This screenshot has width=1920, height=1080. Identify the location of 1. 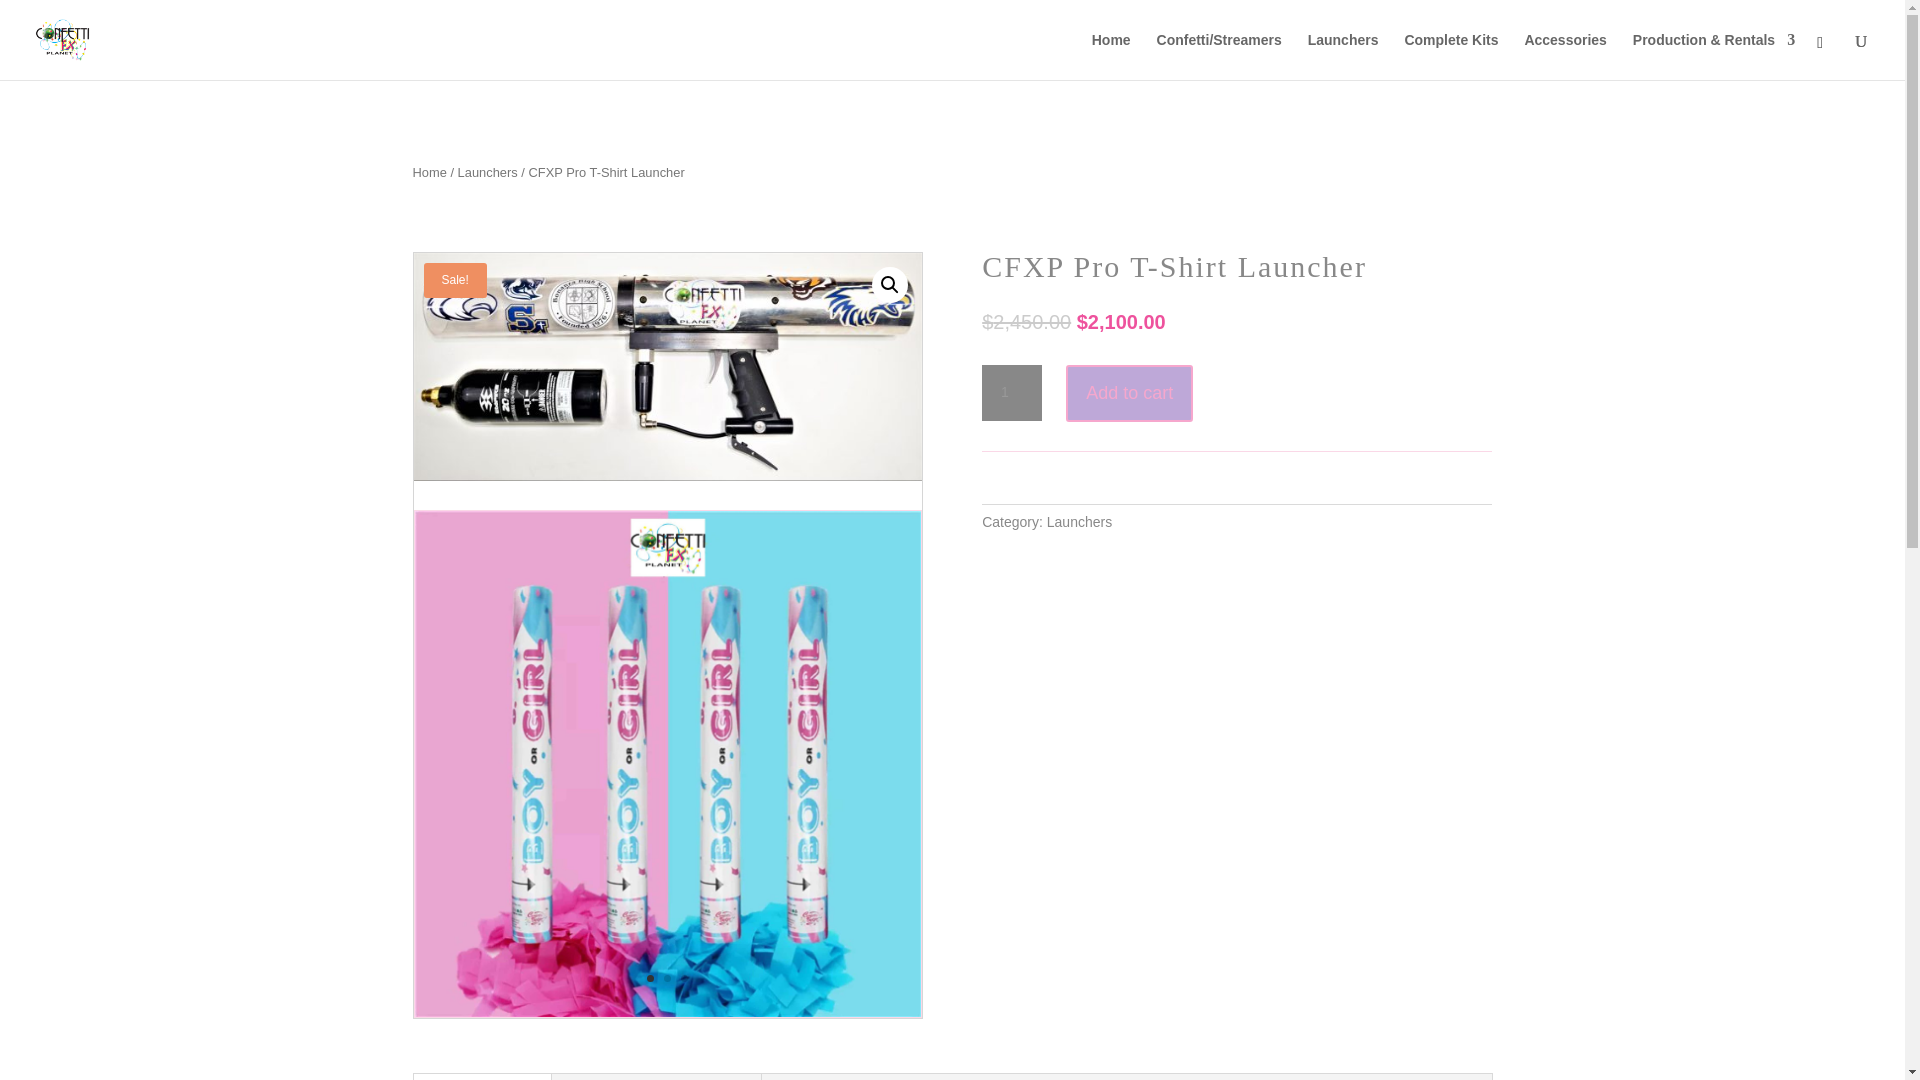
(1012, 393).